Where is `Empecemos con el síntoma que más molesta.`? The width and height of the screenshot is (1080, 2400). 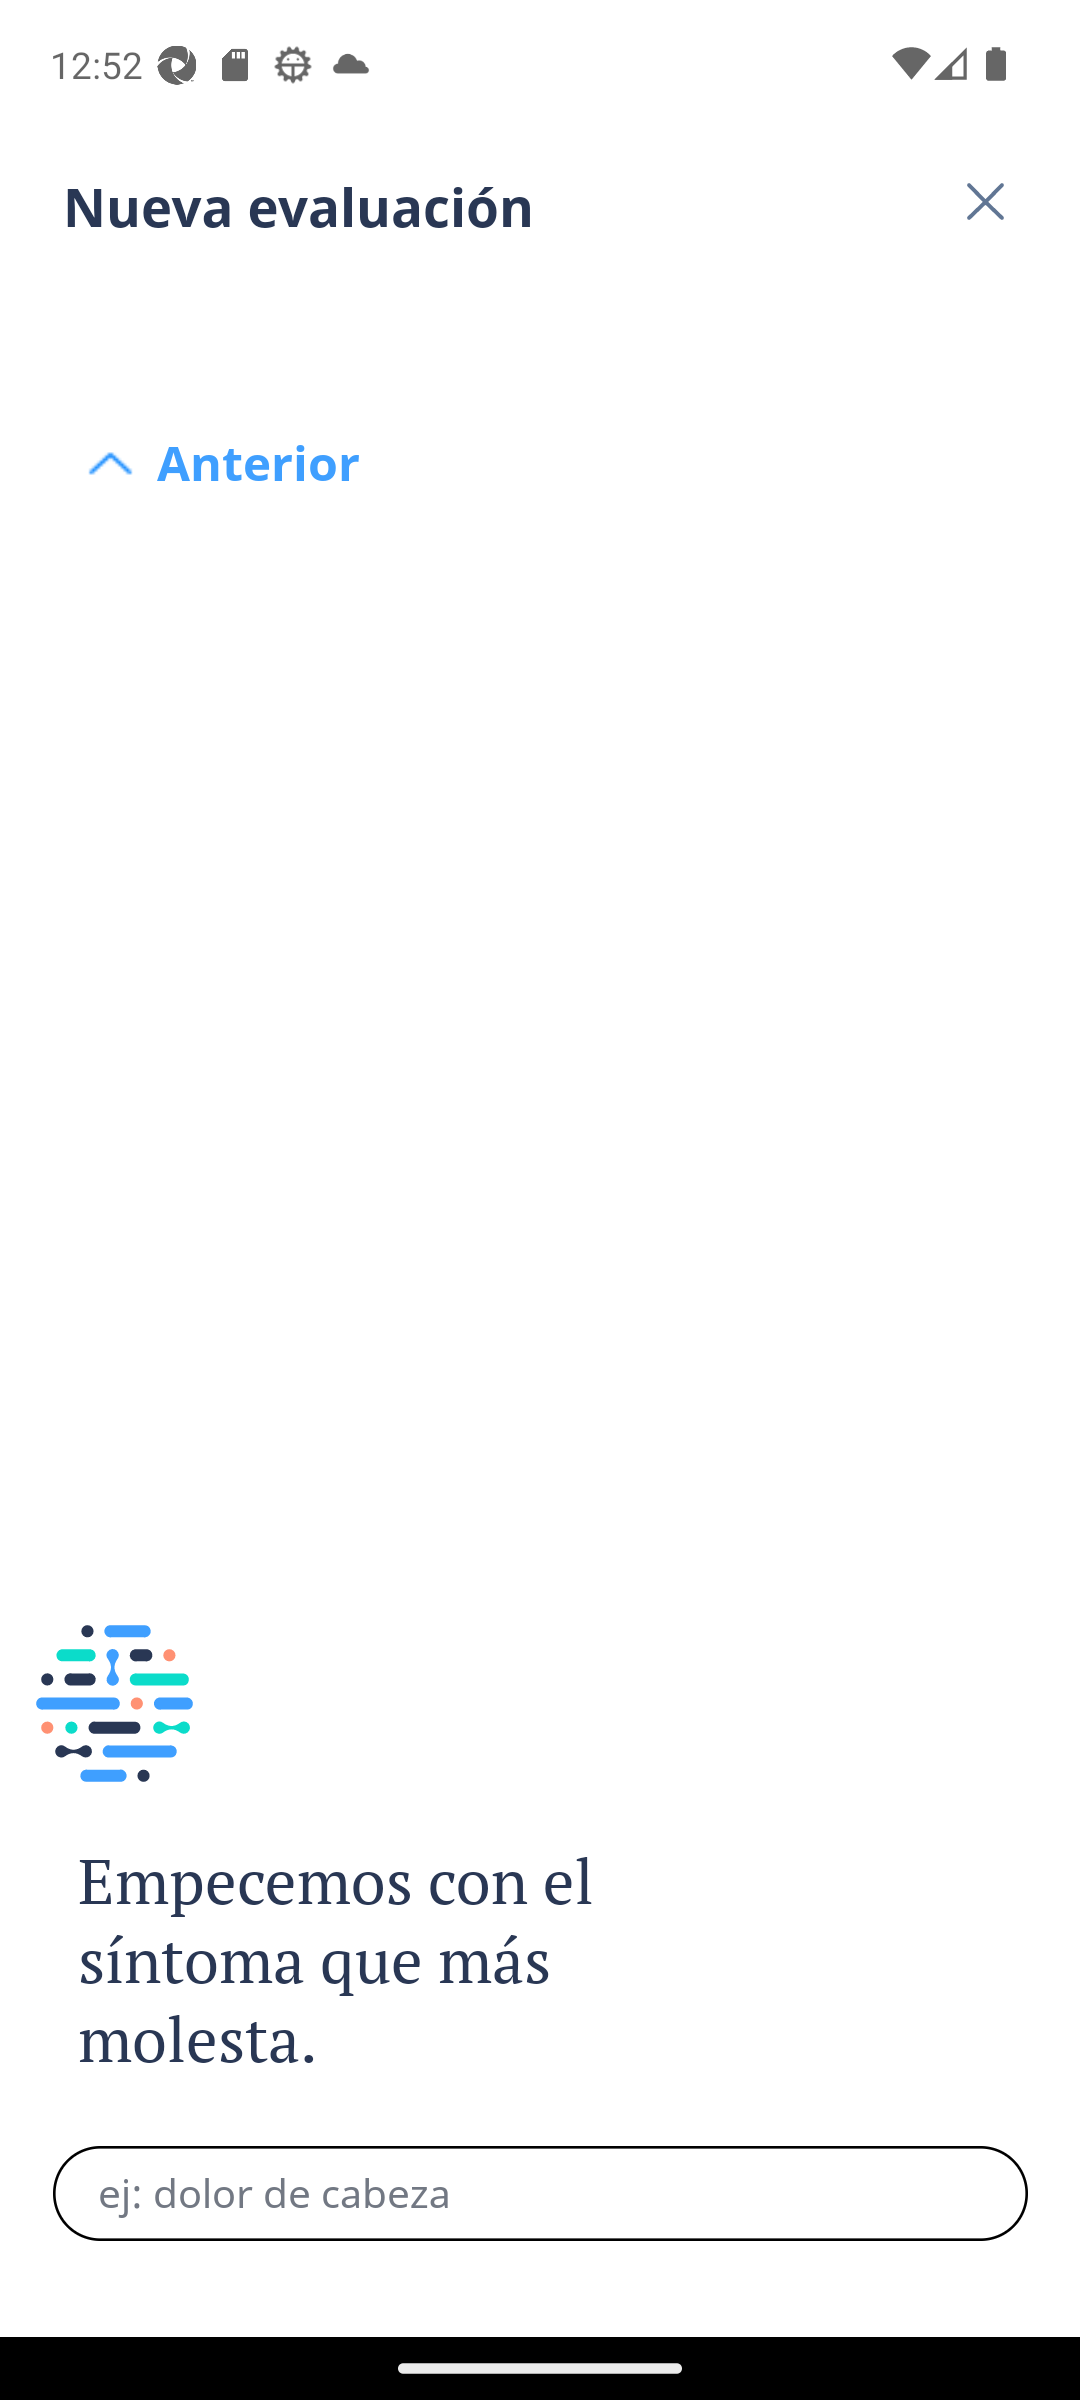 Empecemos con el síntoma que más molesta. is located at coordinates (368, 1962).